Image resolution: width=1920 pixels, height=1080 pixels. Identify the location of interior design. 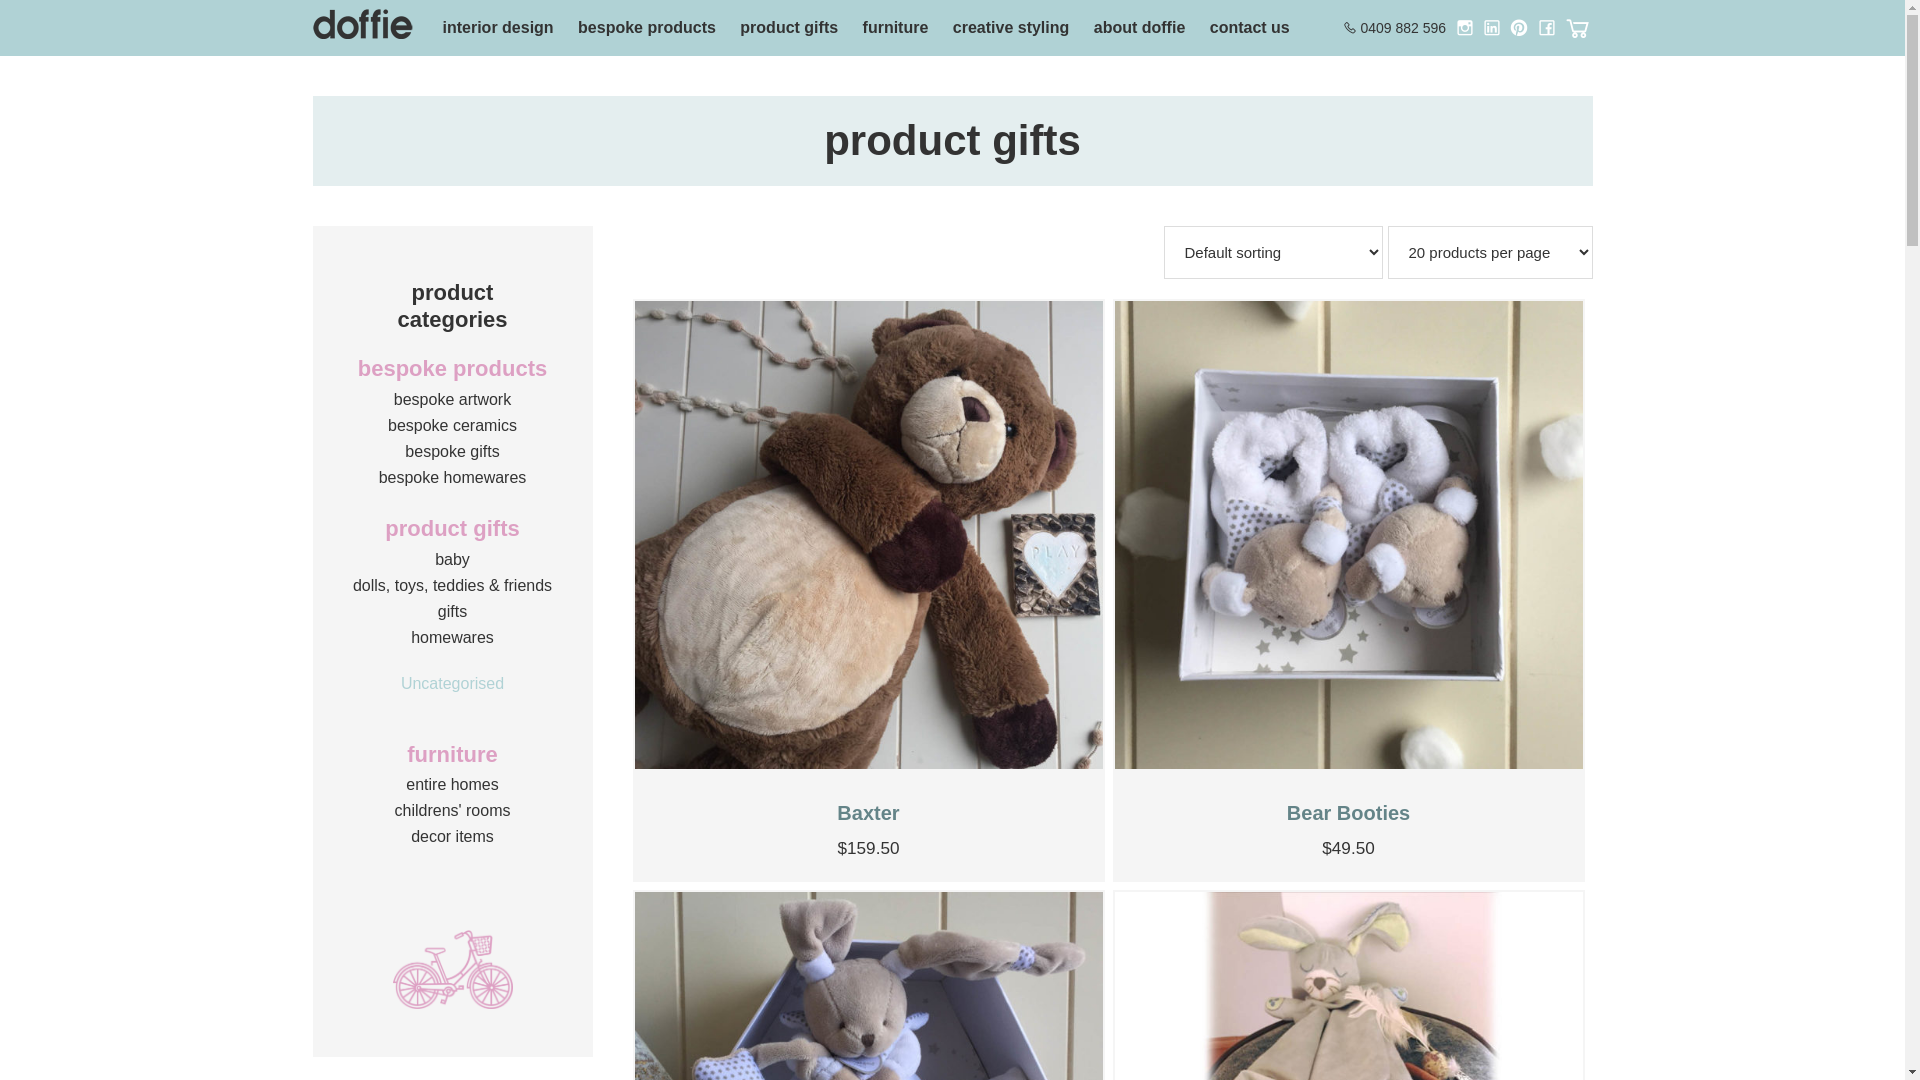
(498, 28).